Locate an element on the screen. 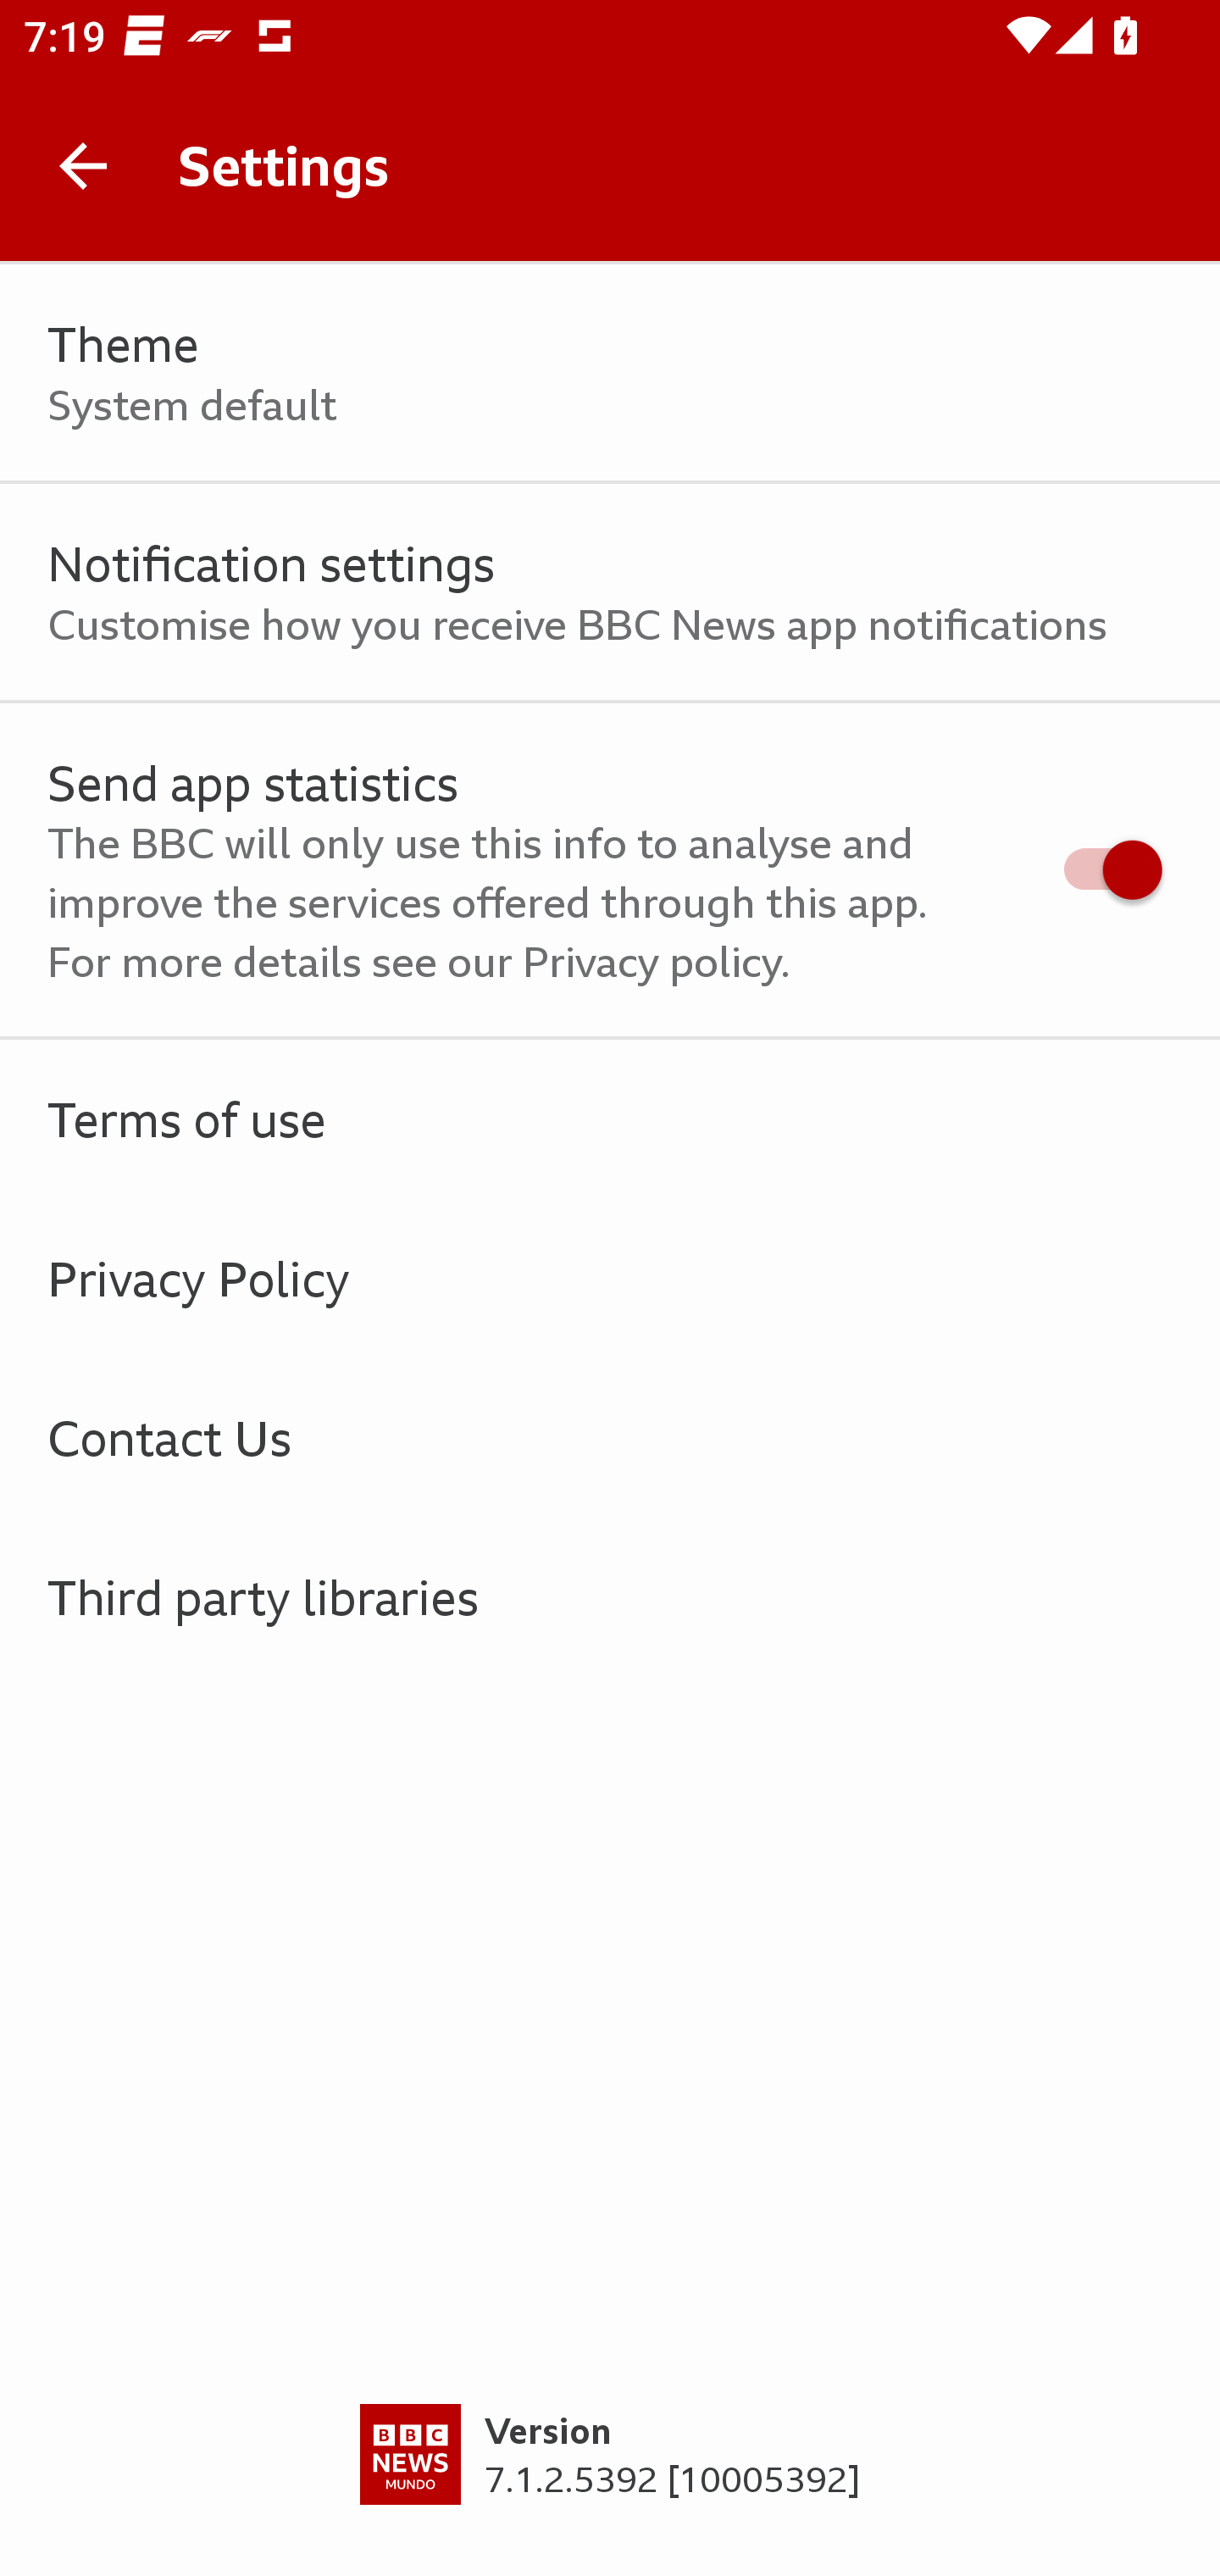  Third party libraries is located at coordinates (610, 1596).